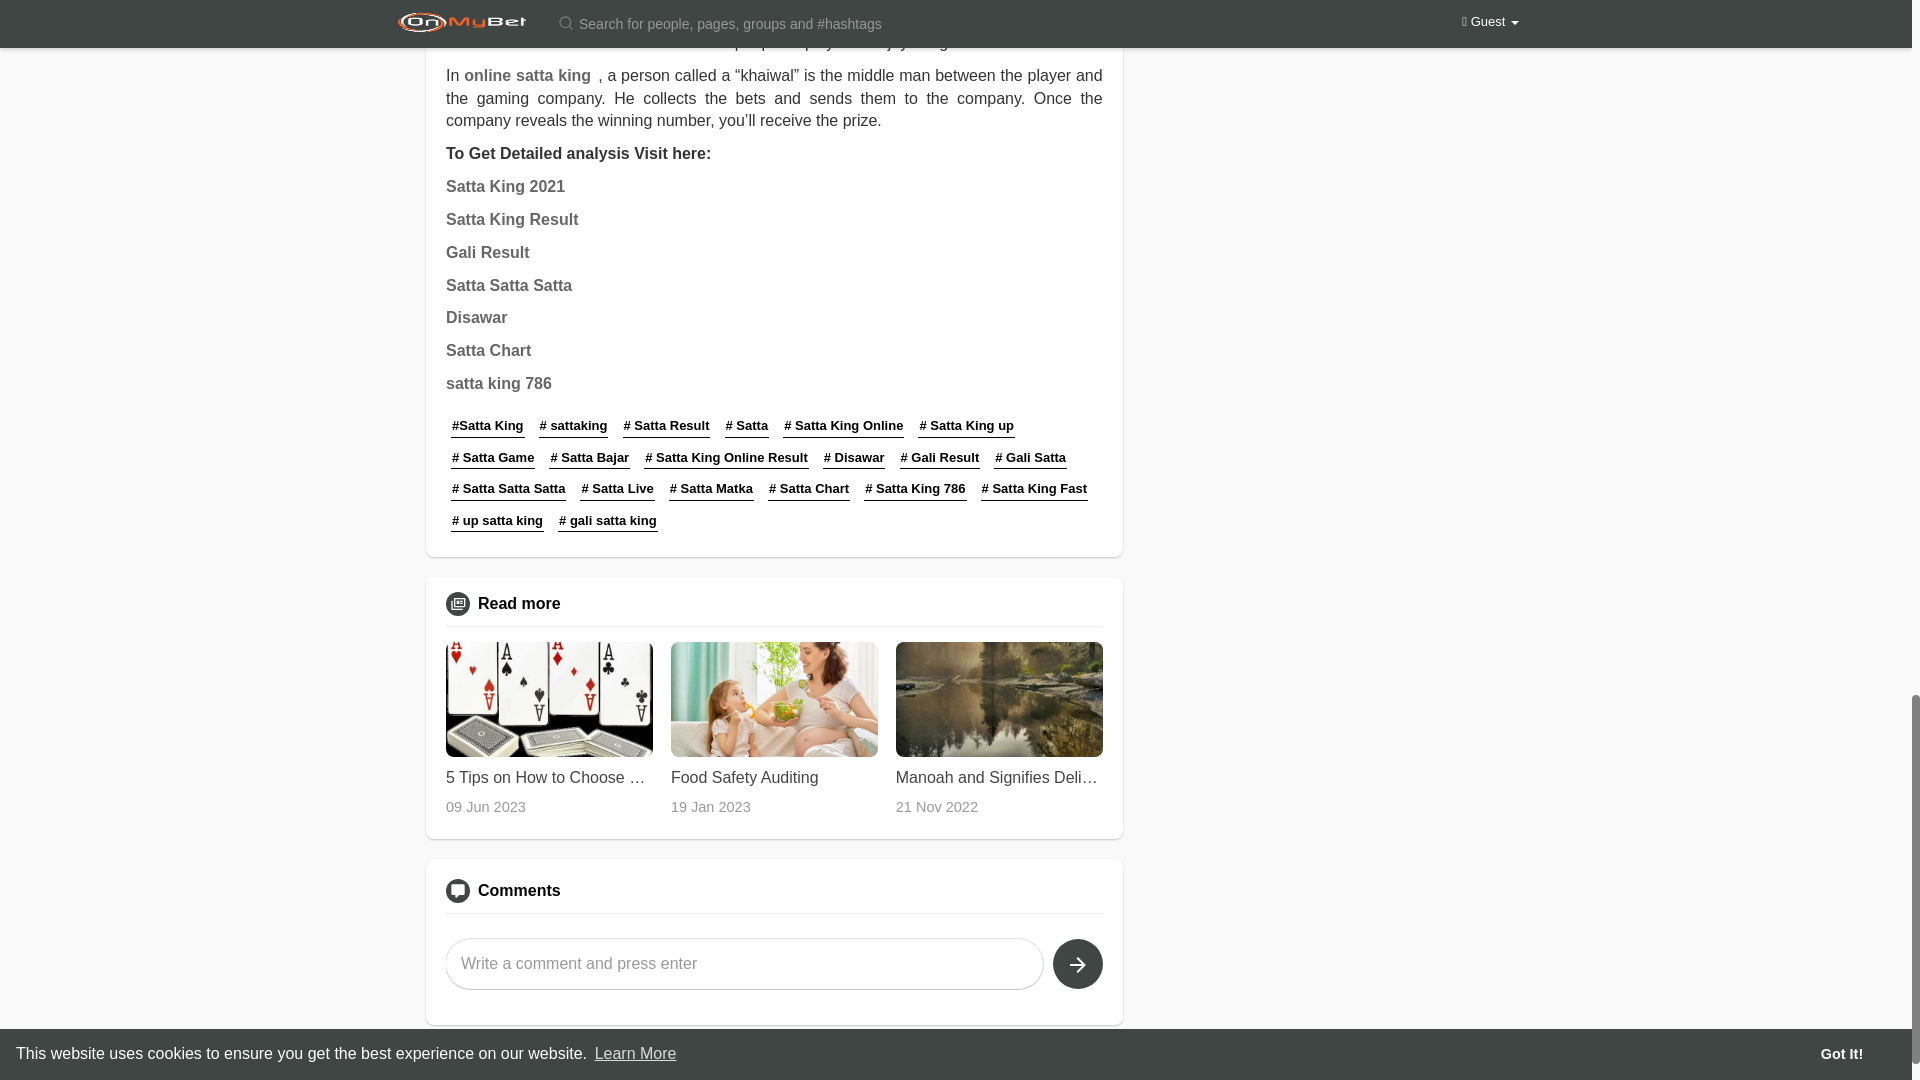 Image resolution: width=1920 pixels, height=1080 pixels. What do you see at coordinates (512, 284) in the screenshot?
I see `Satta Satta Satta` at bounding box center [512, 284].